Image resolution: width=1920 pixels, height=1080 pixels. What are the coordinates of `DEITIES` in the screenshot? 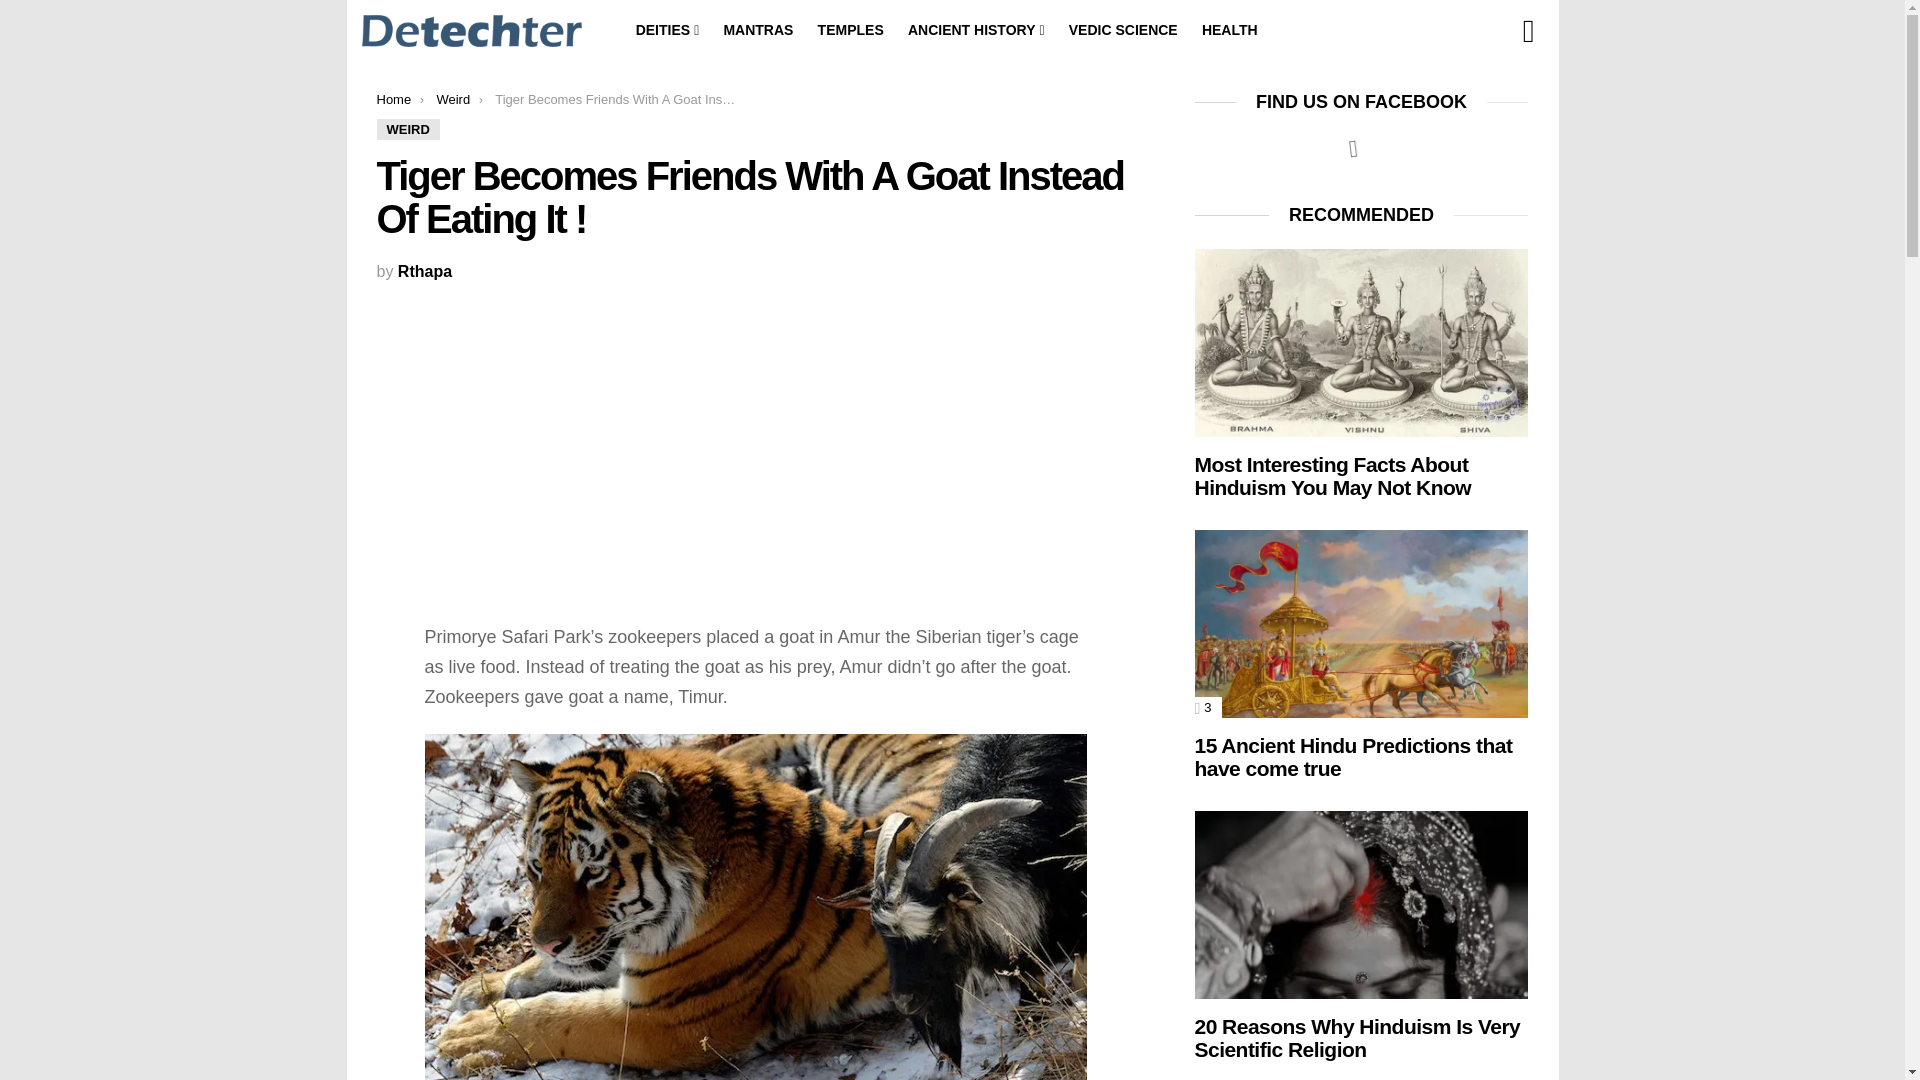 It's located at (668, 30).